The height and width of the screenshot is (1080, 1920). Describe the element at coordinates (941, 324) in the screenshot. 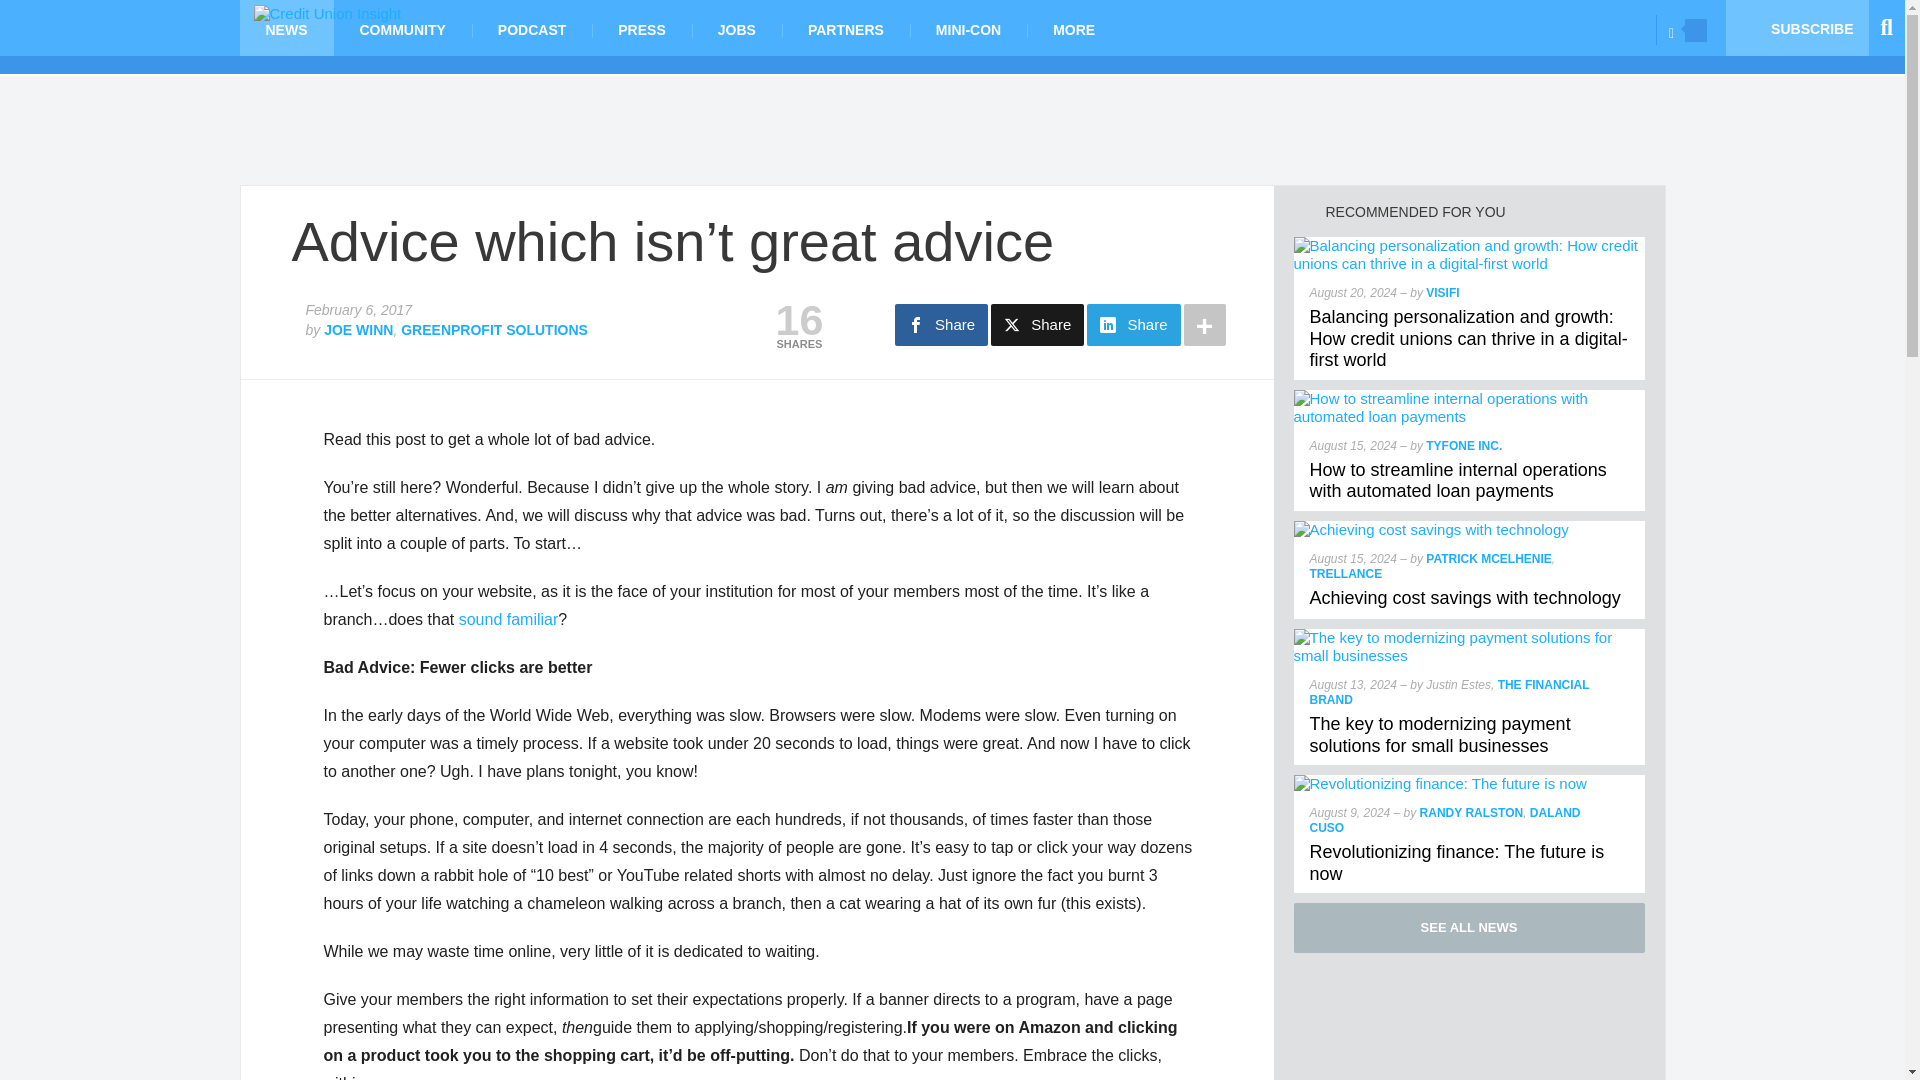

I see `Share` at that location.